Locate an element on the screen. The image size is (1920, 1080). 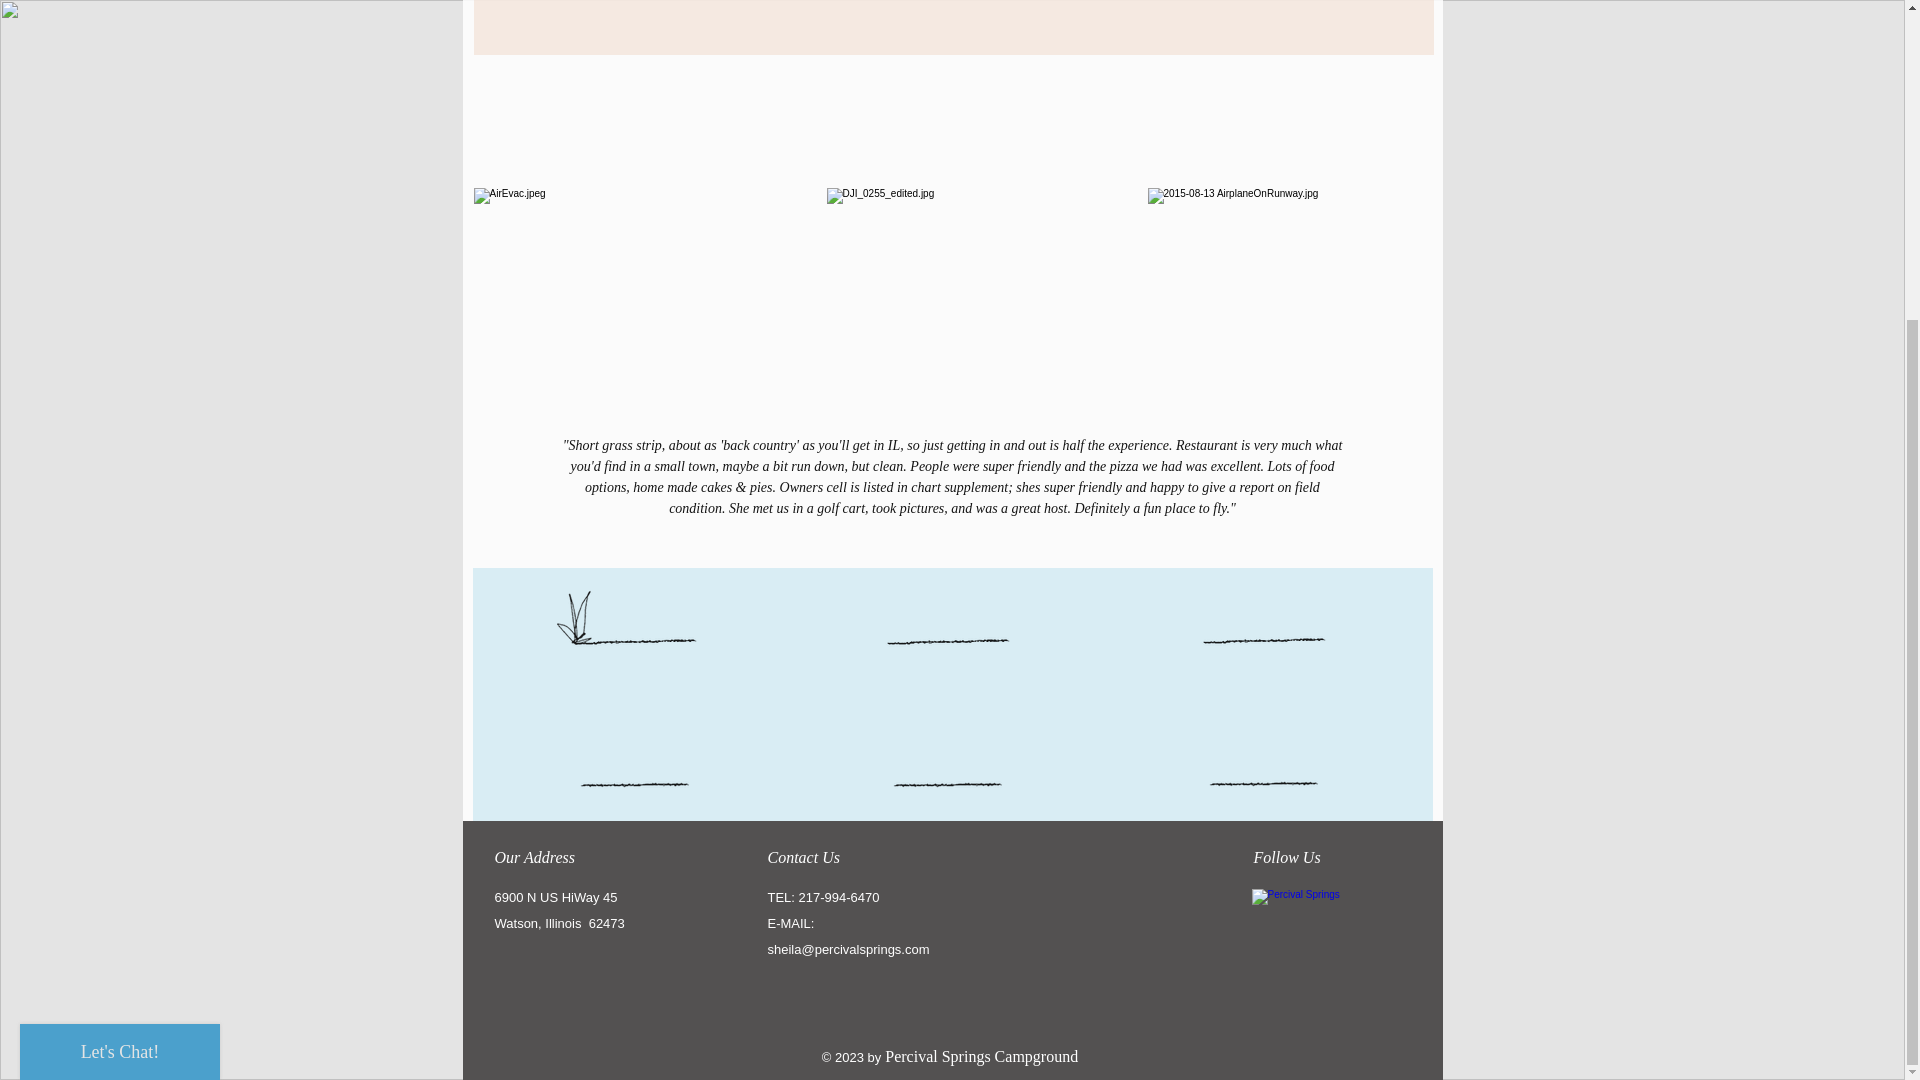
Wix Chat is located at coordinates (115, 604).